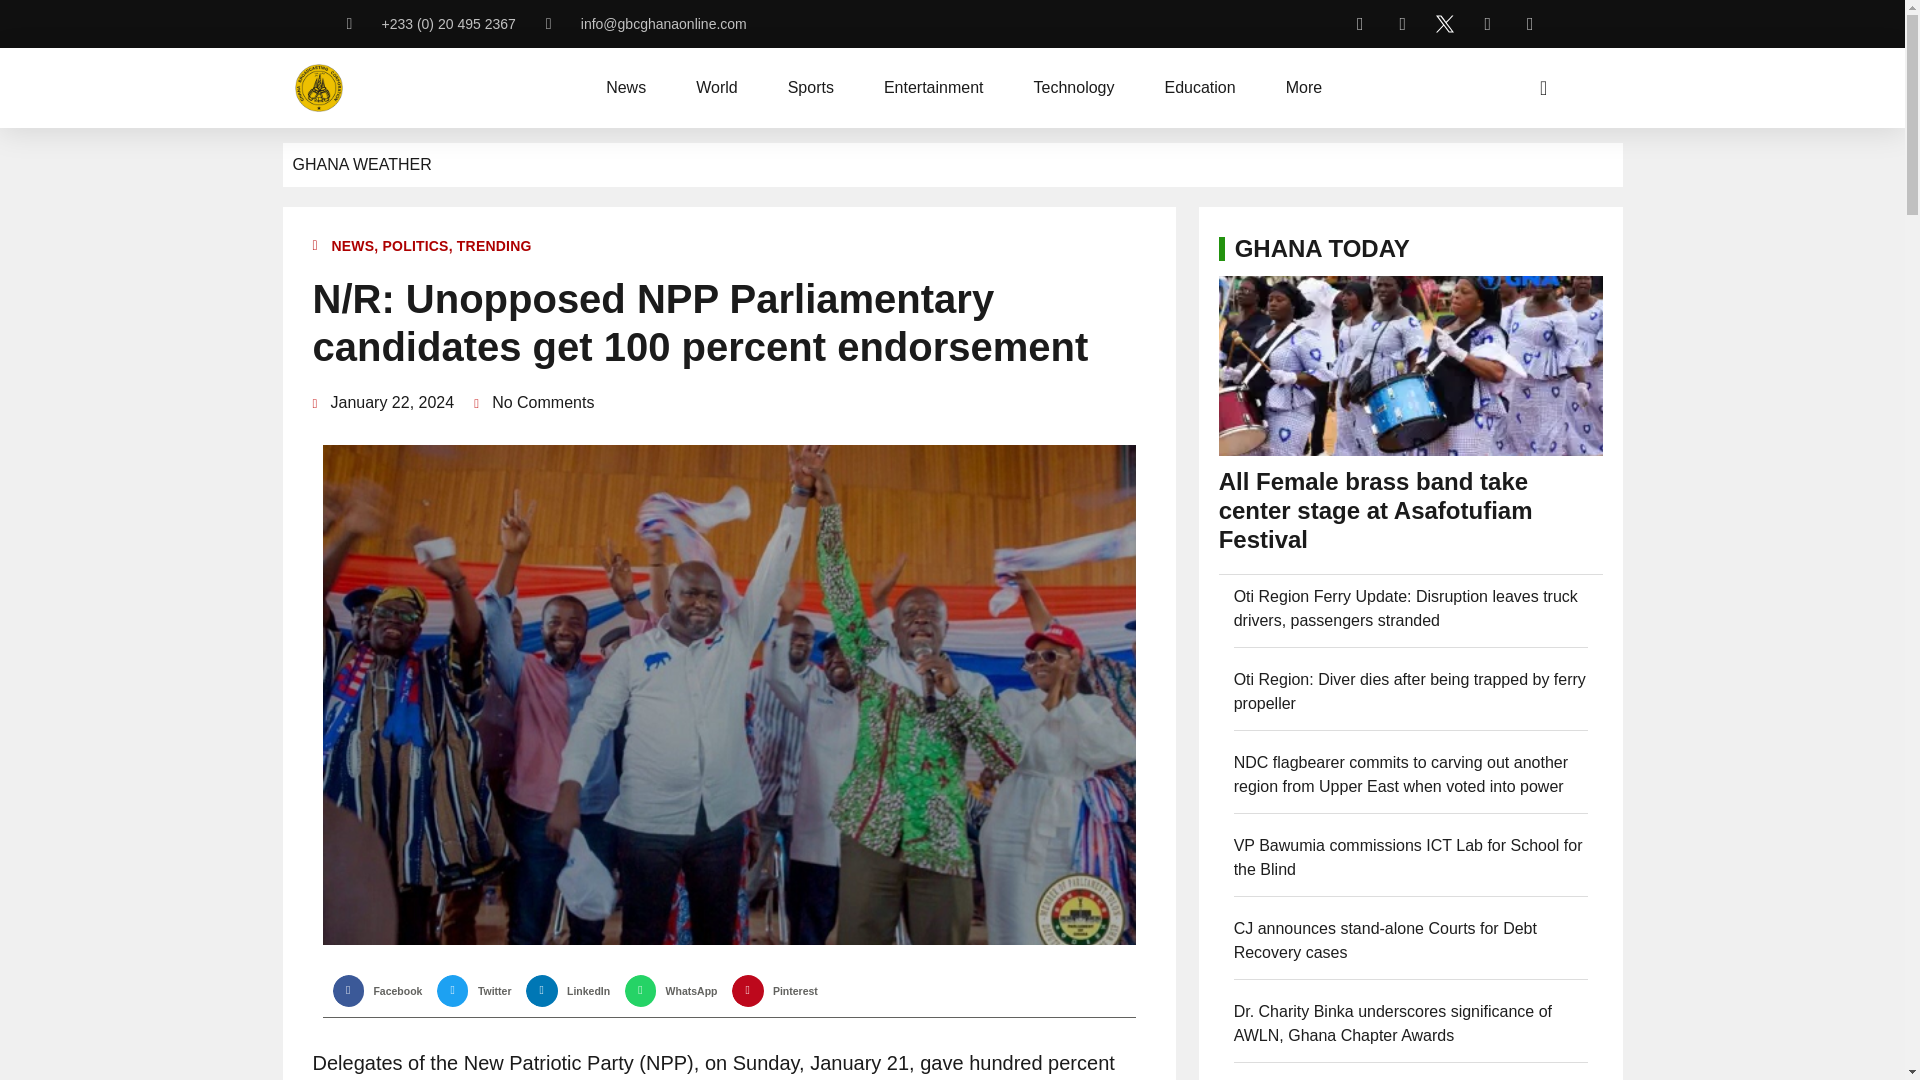 This screenshot has width=1920, height=1080. I want to click on Sports, so click(810, 88).